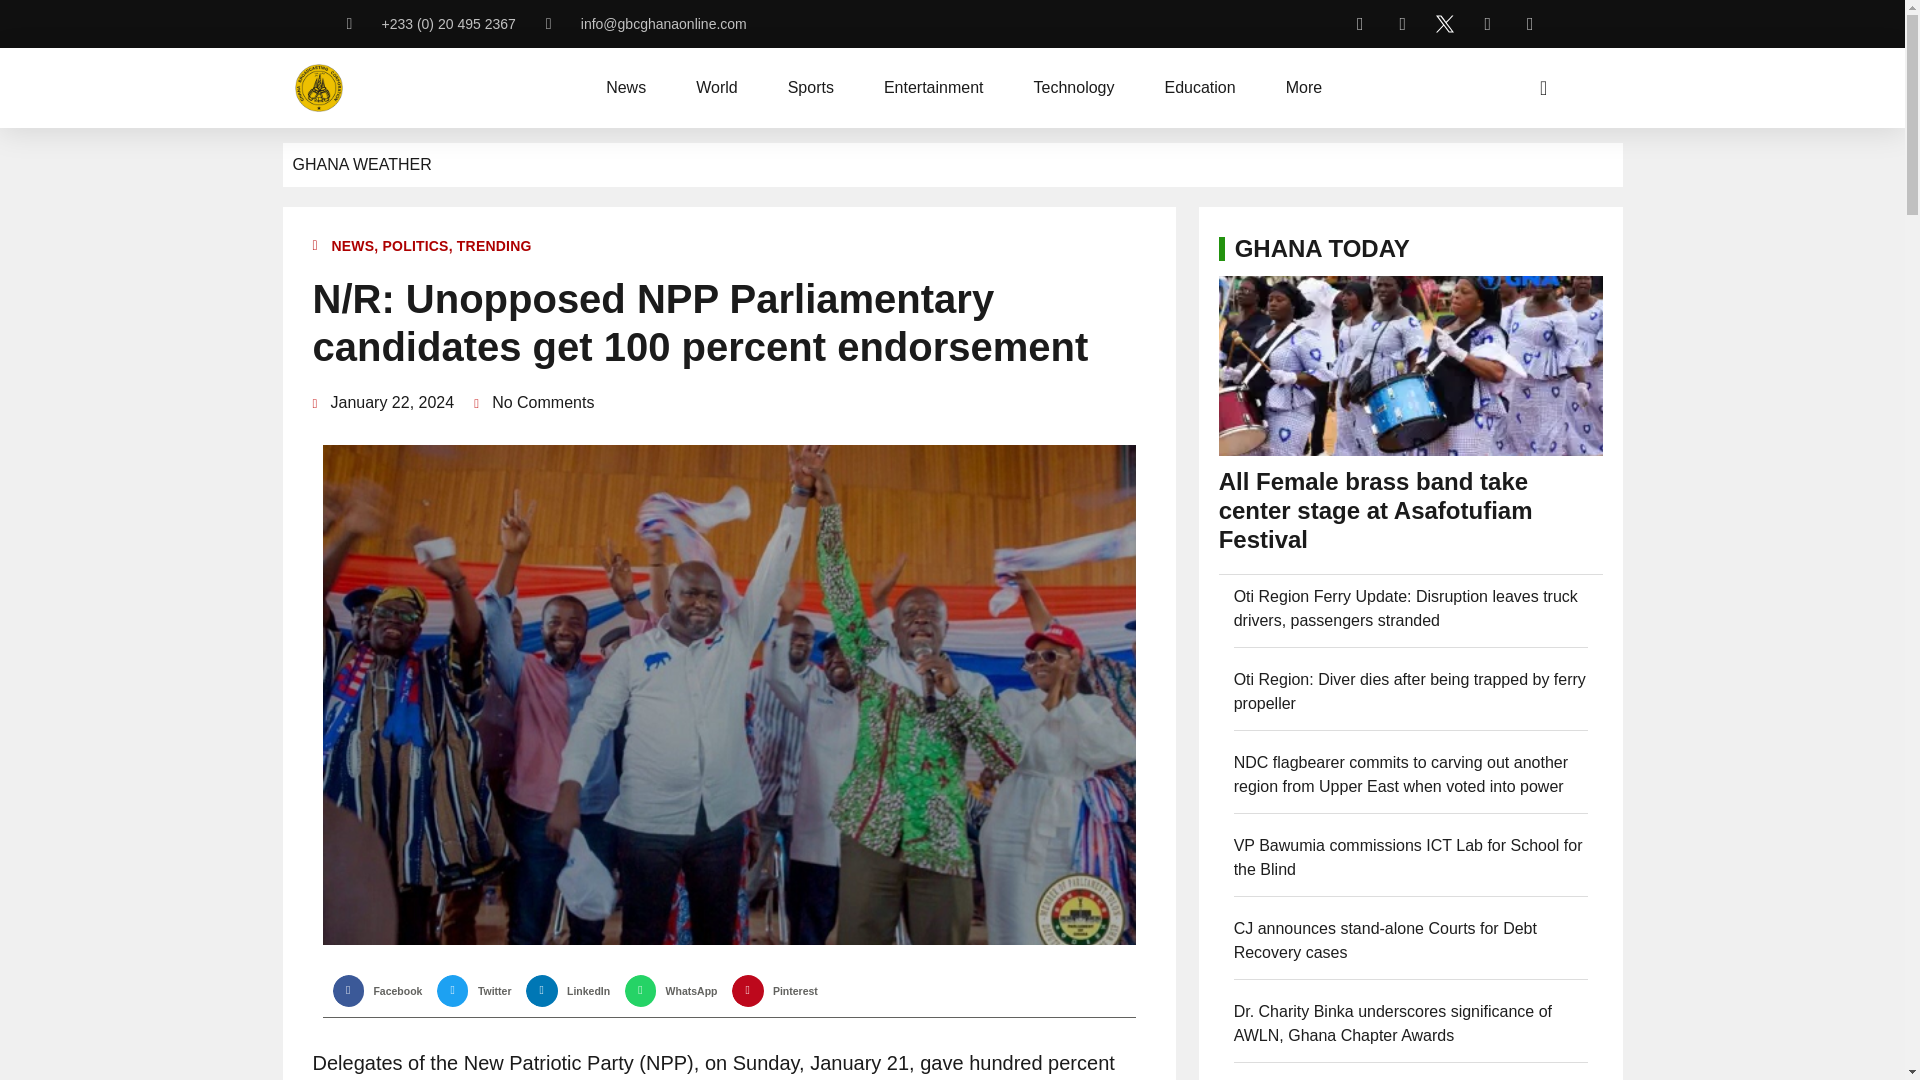 This screenshot has width=1920, height=1080. I want to click on Sports, so click(810, 88).